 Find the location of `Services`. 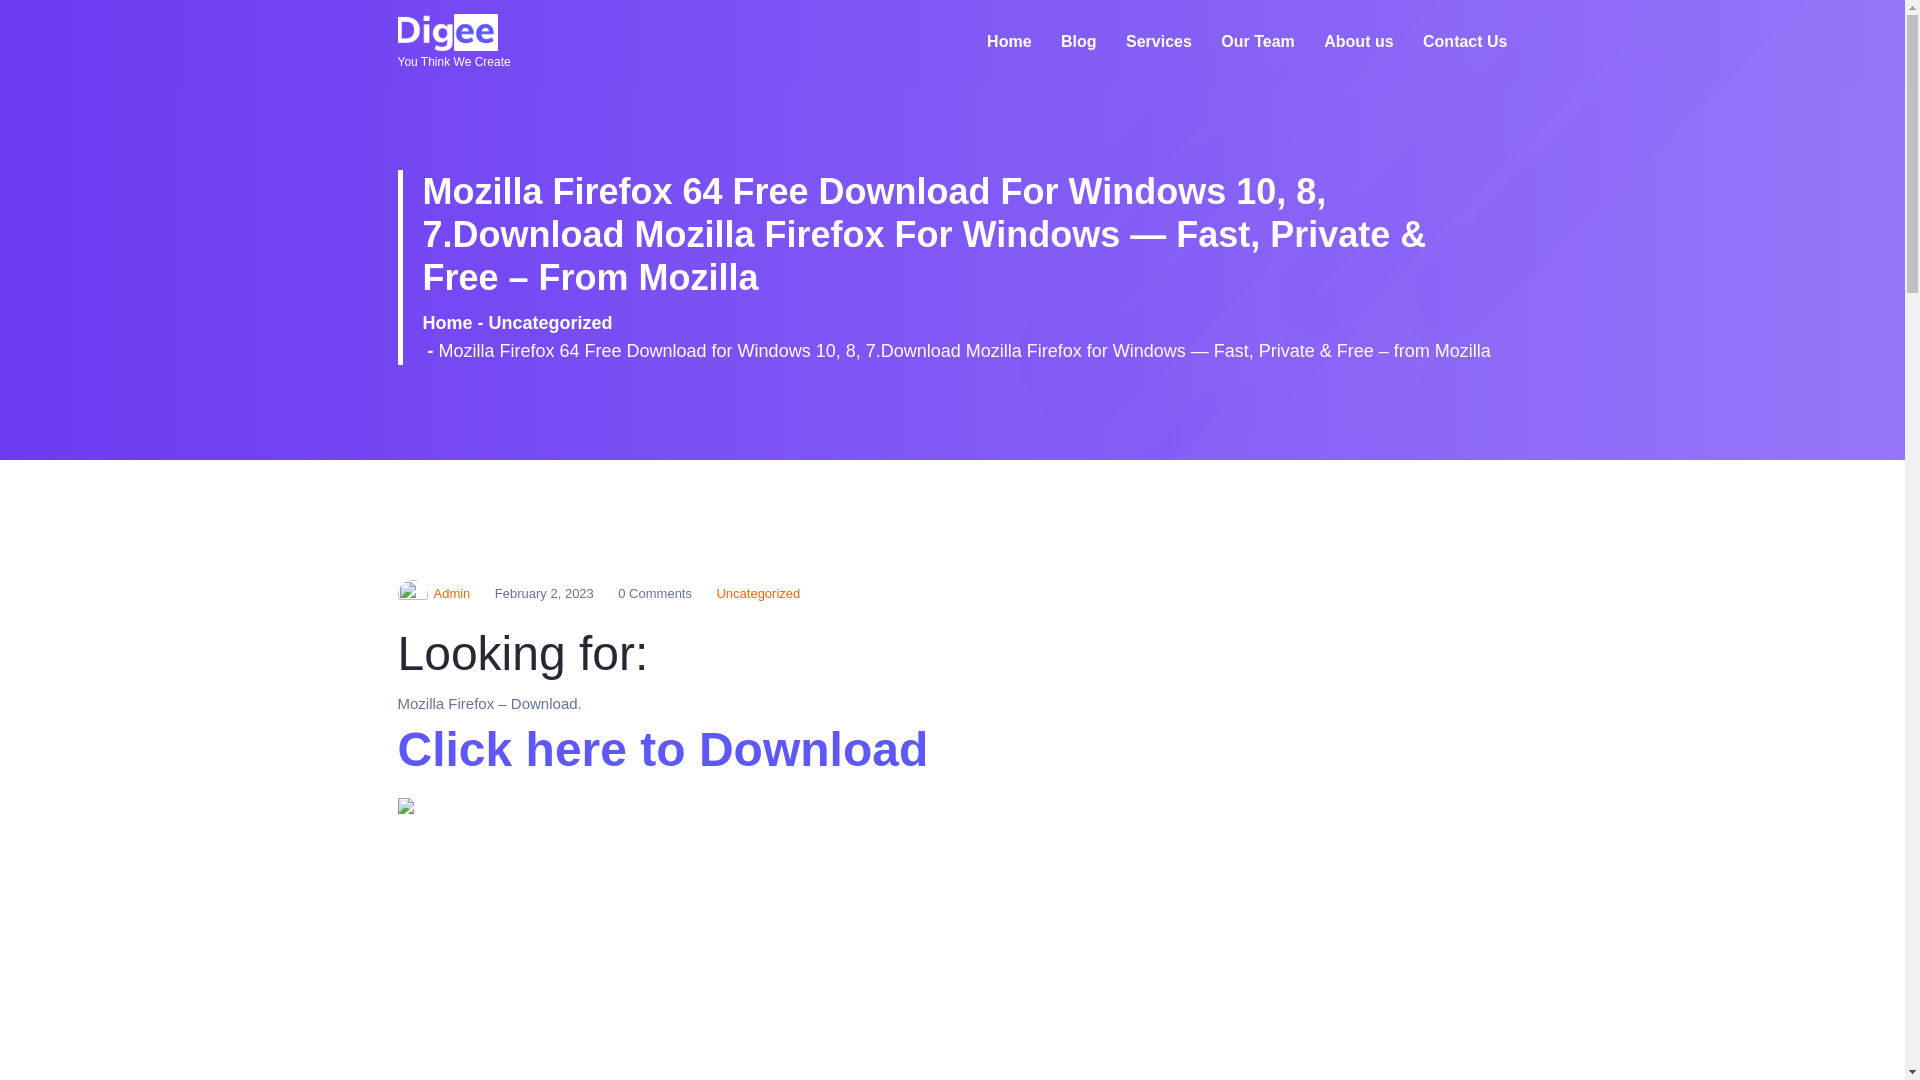

Services is located at coordinates (1158, 42).